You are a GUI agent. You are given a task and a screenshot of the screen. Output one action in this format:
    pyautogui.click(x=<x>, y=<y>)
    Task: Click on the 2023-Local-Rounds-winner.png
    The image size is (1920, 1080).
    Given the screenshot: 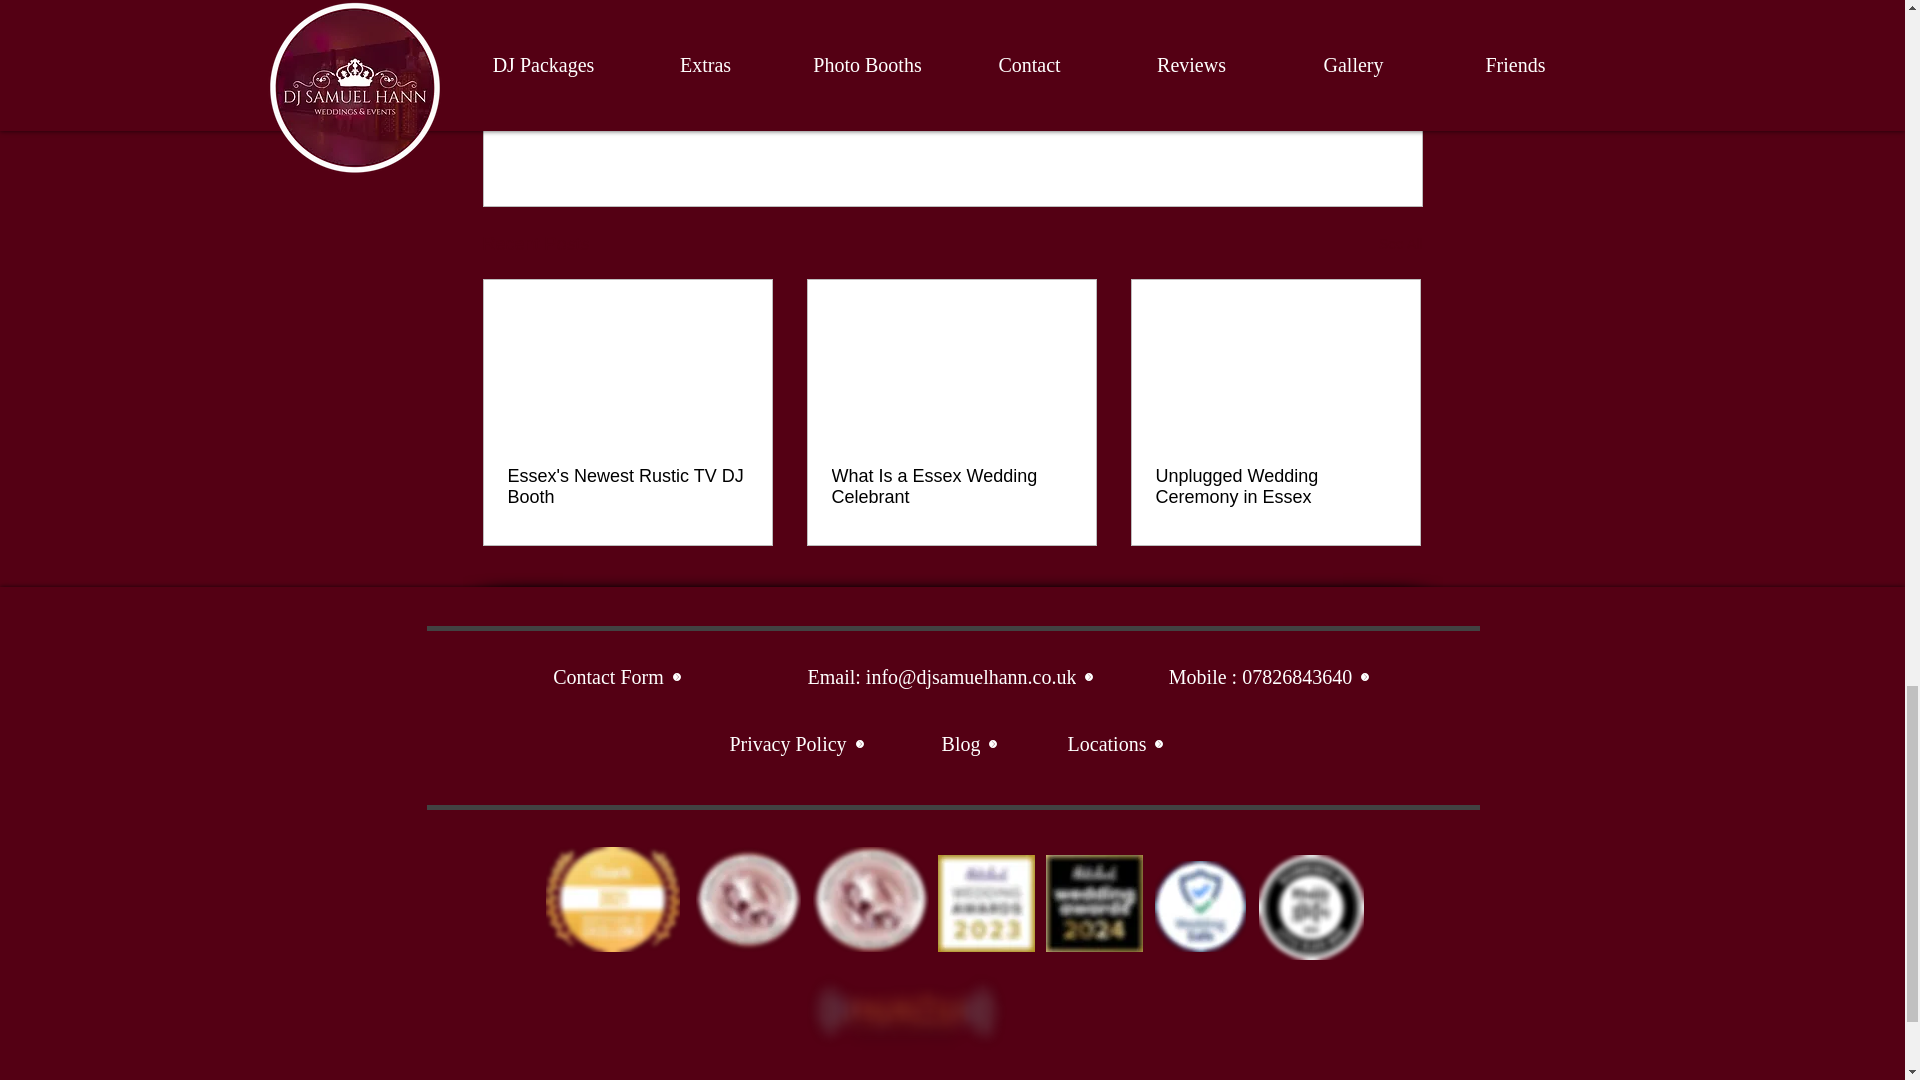 What is the action you would take?
    pyautogui.click(x=1094, y=903)
    